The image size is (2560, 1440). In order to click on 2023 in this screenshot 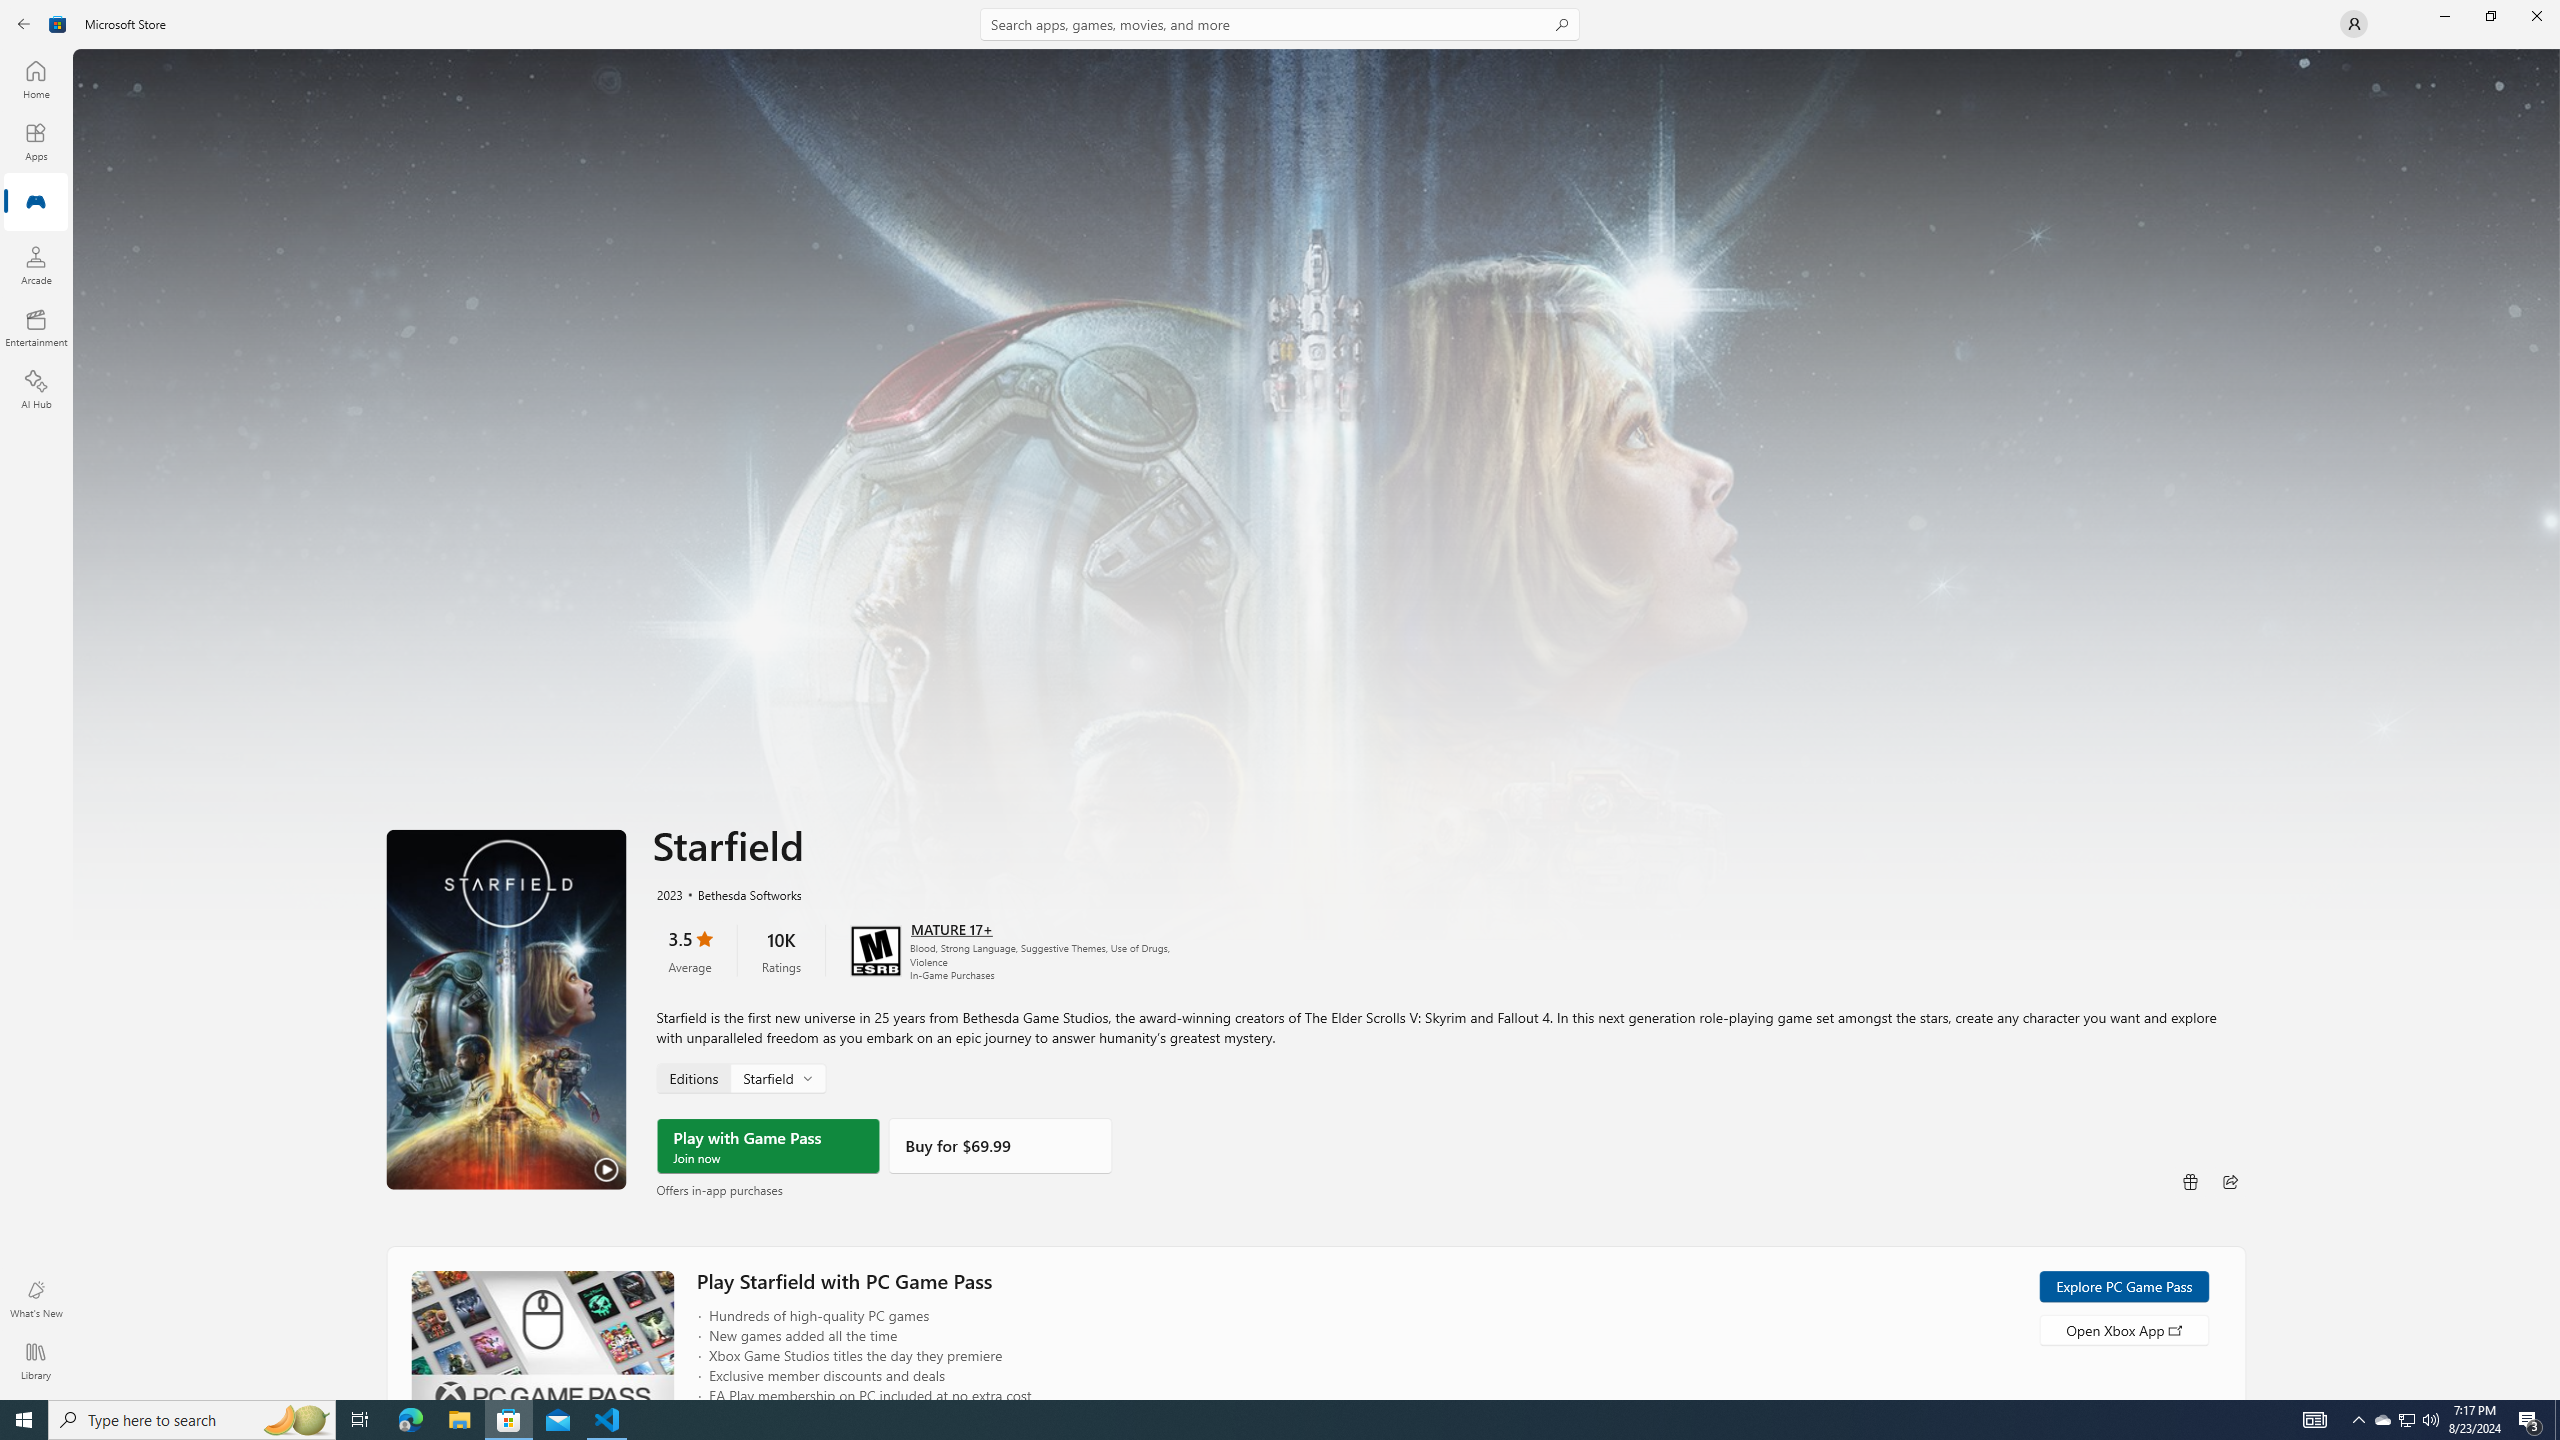, I will do `click(668, 893)`.